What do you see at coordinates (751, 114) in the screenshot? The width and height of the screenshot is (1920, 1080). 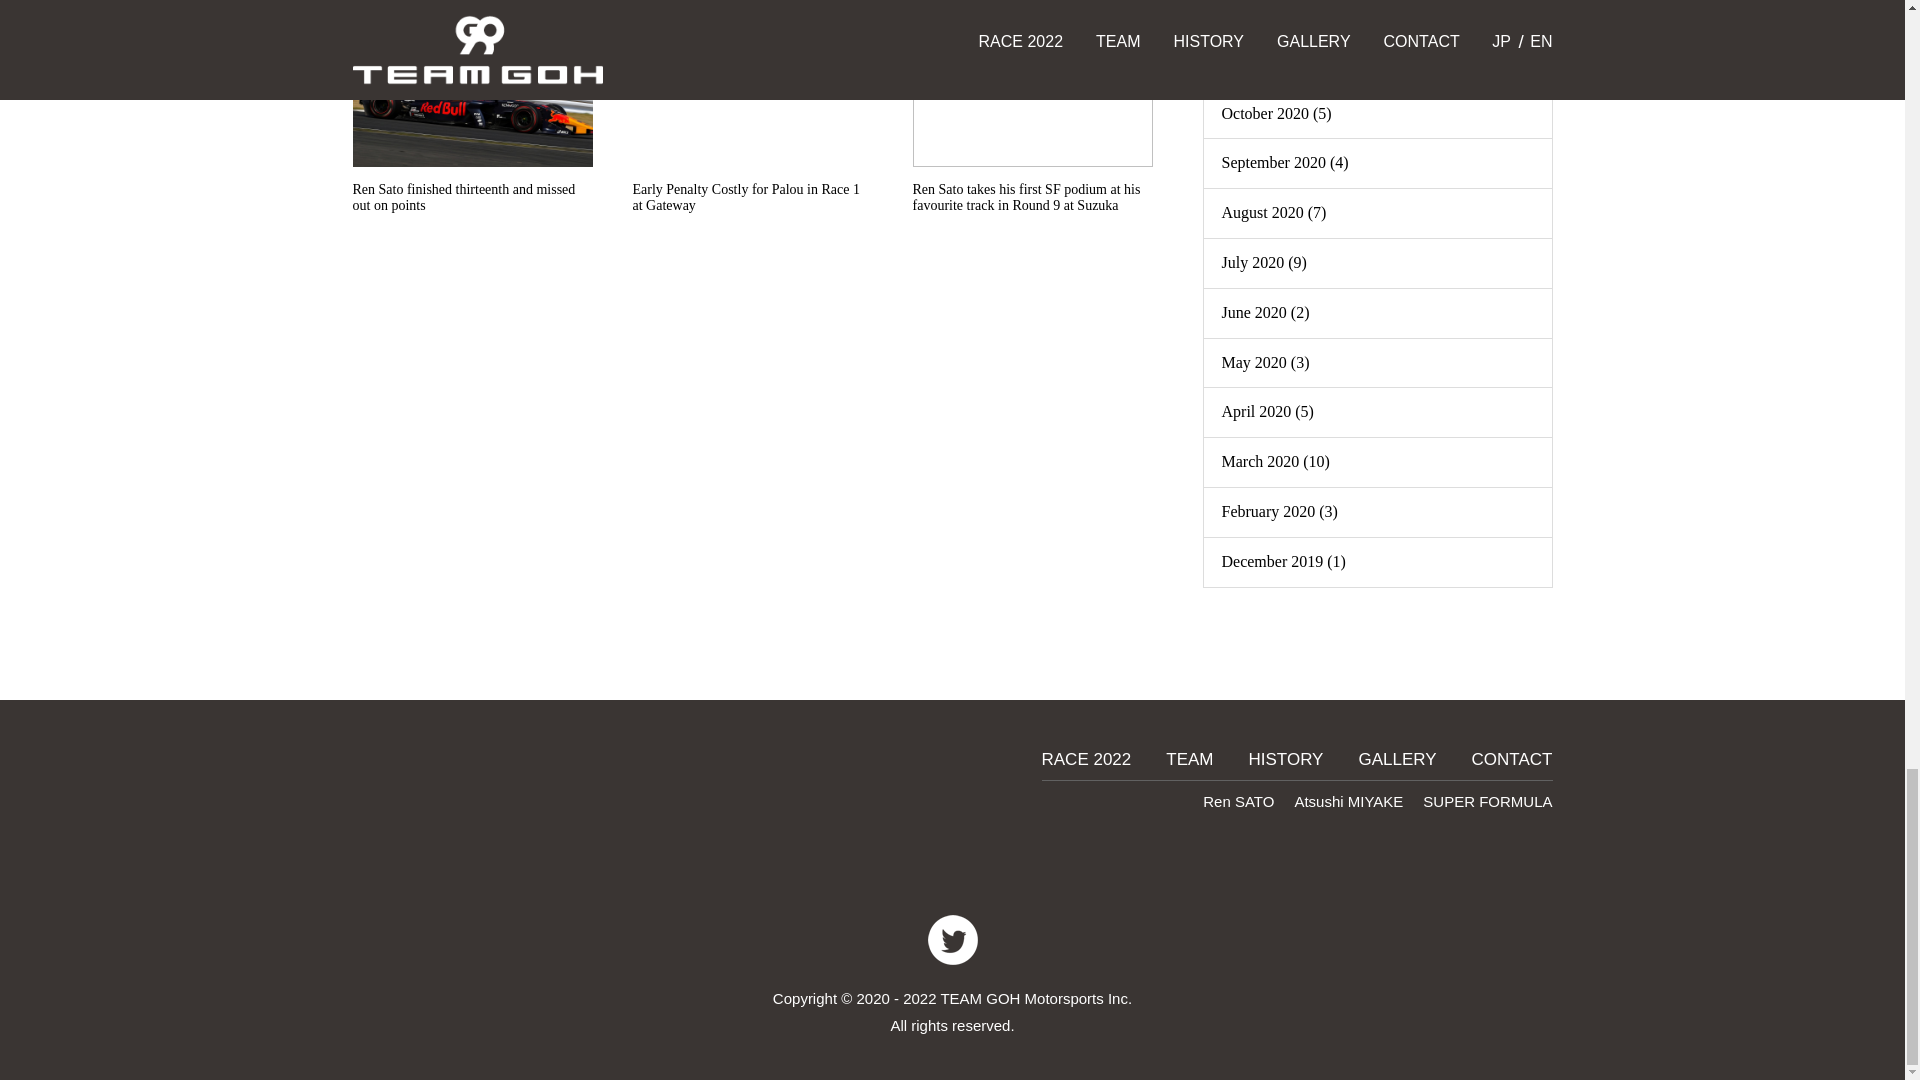 I see `Early Penalty Costly for Palou in Race 1 at Gateway` at bounding box center [751, 114].